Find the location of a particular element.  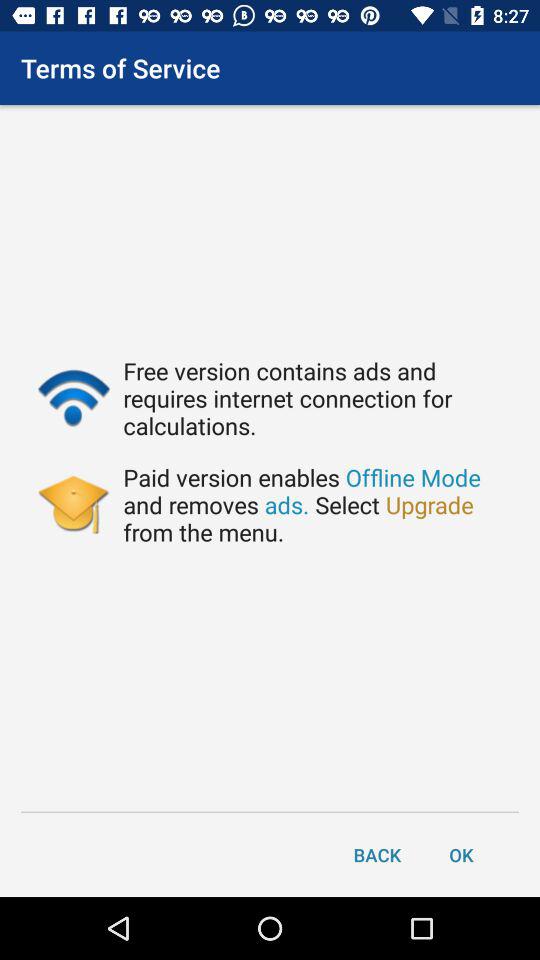

select the item next to ok icon is located at coordinates (377, 854).